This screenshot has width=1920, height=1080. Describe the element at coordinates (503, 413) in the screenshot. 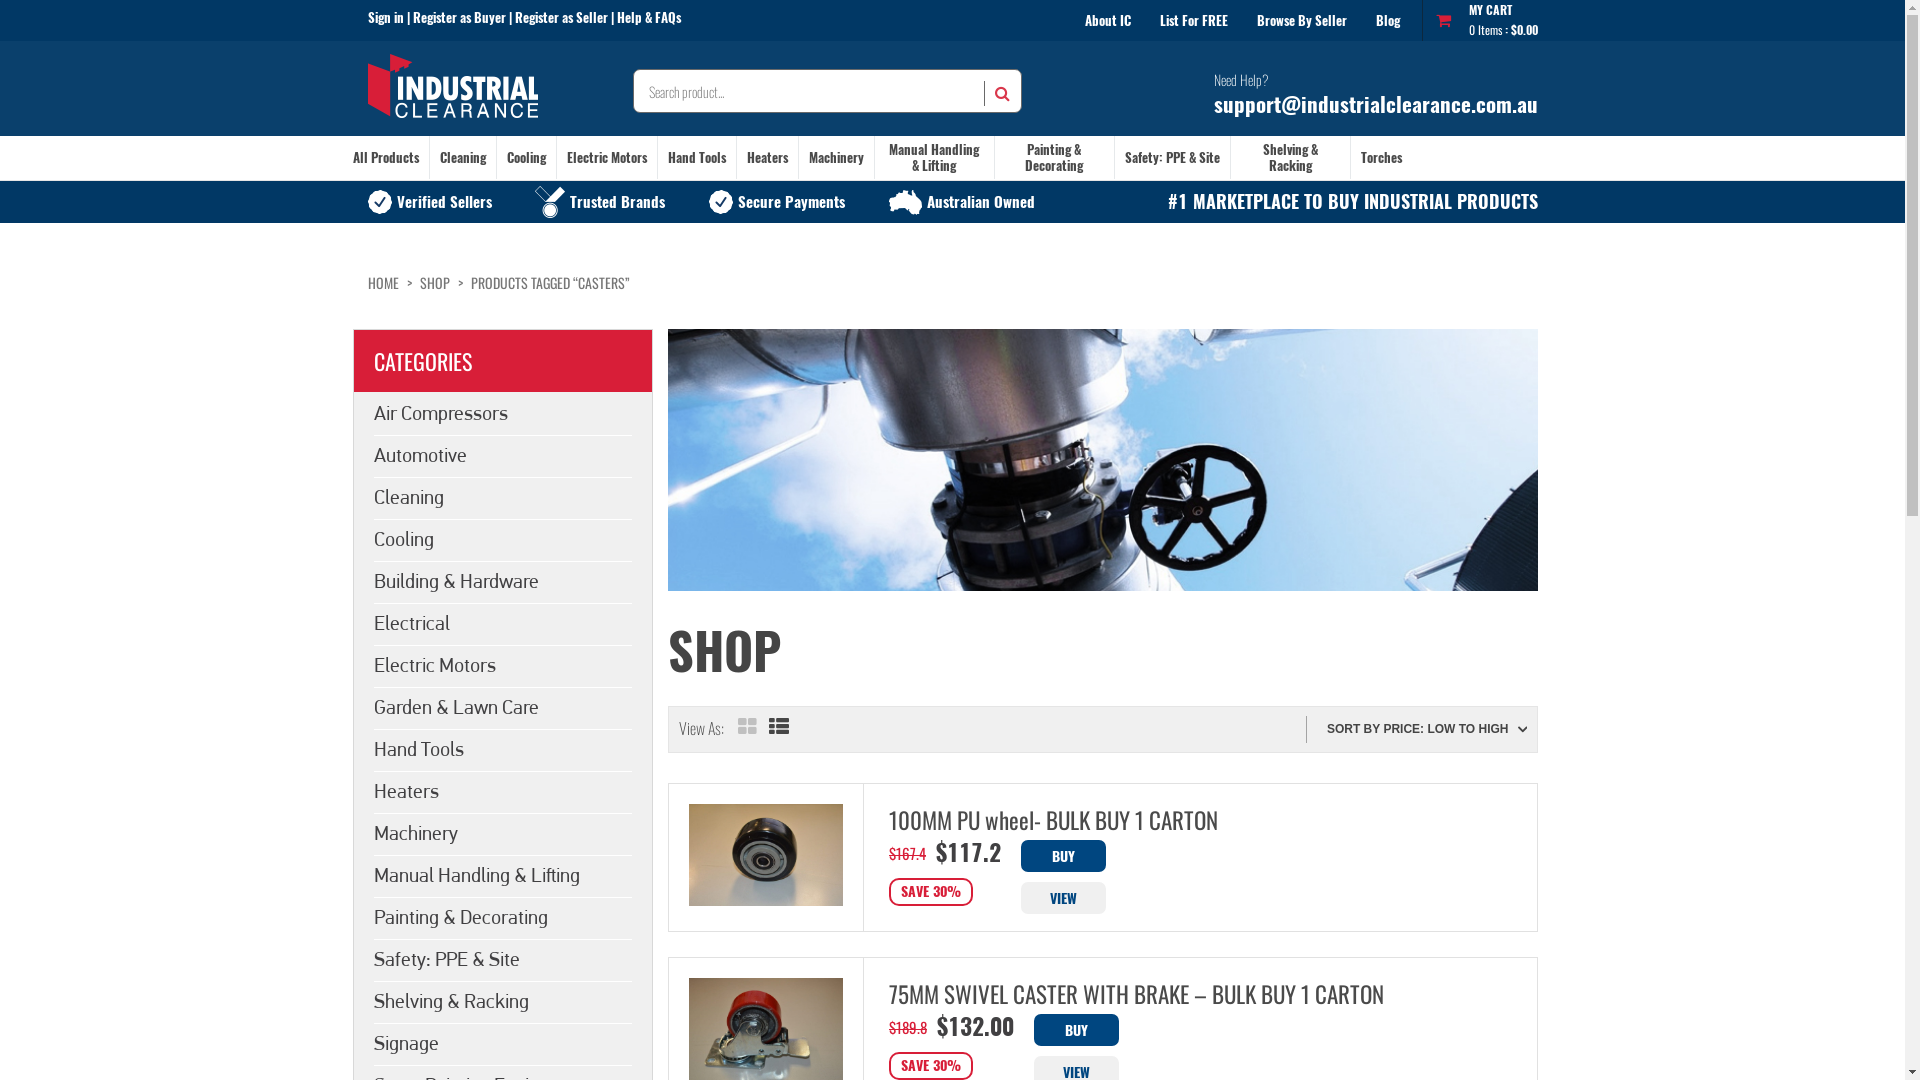

I see `Air Compressors` at that location.